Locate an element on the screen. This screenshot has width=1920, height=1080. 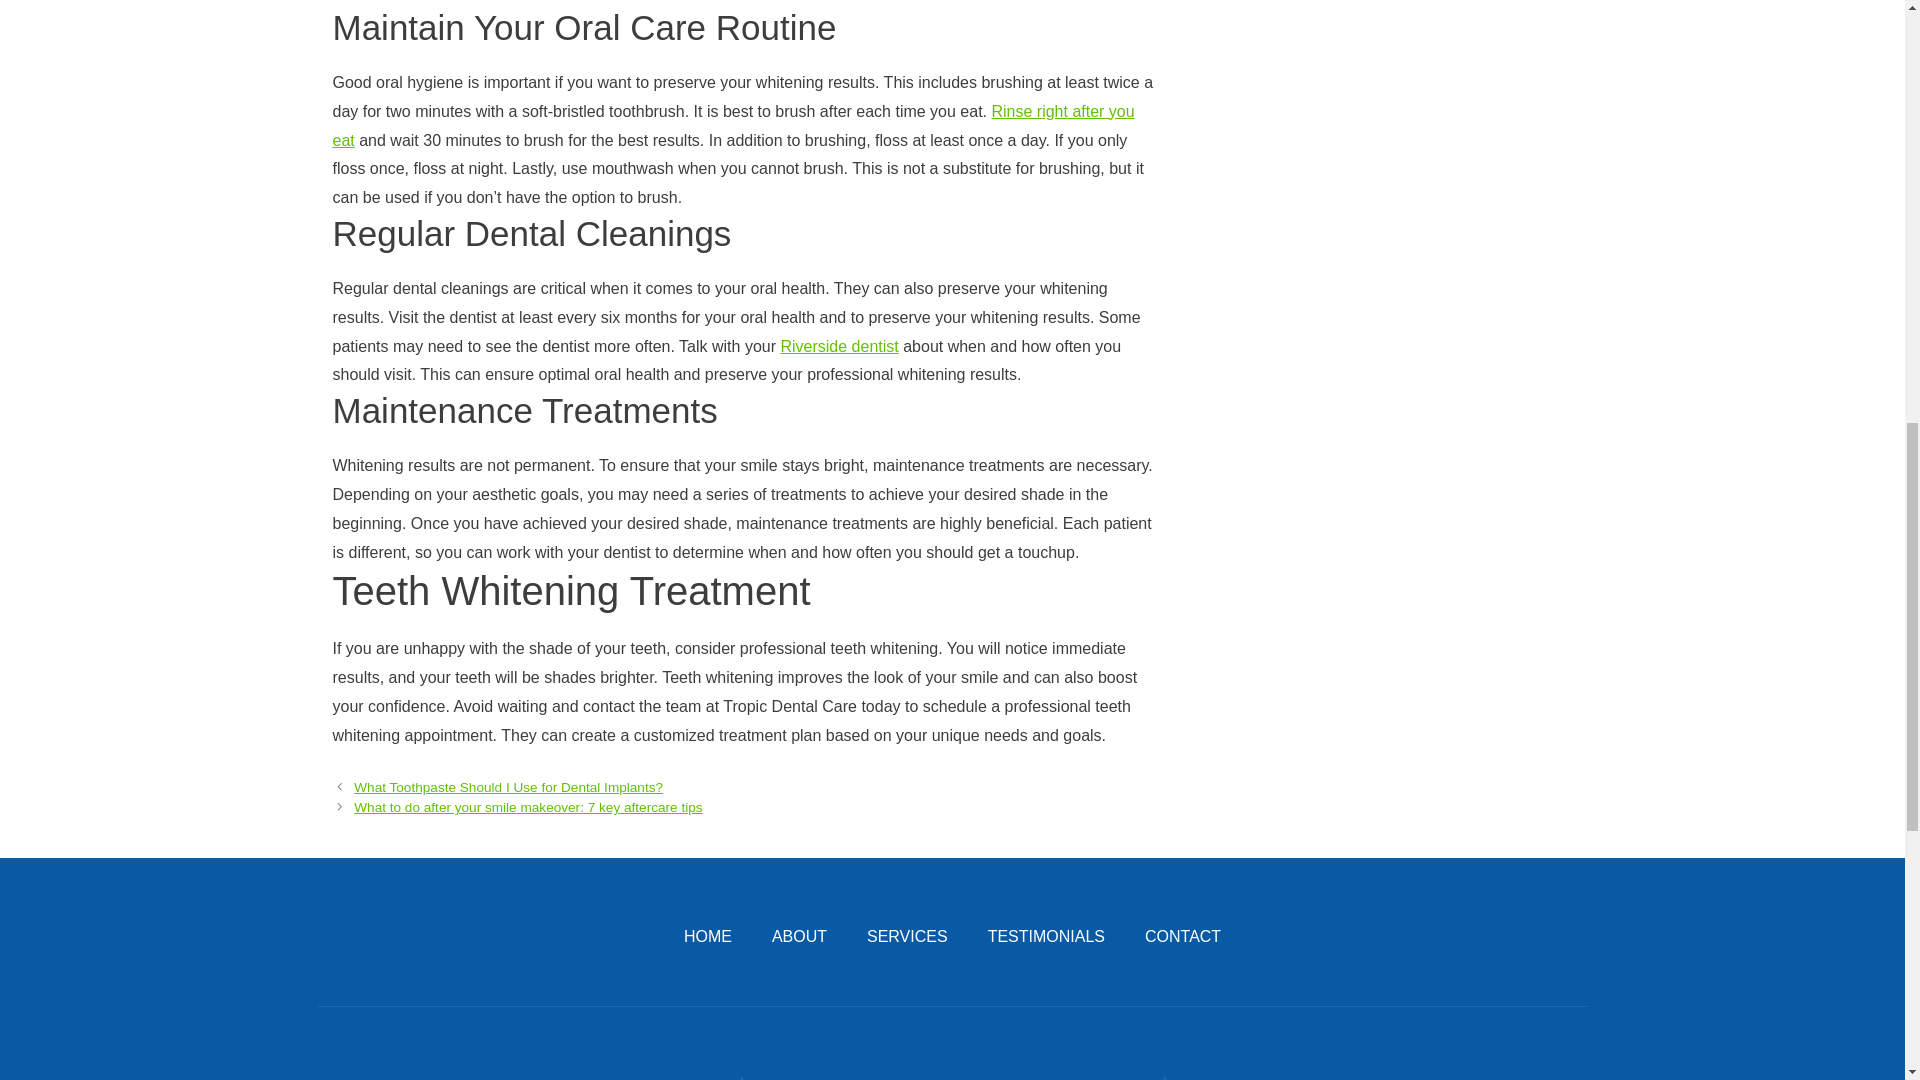
HOME is located at coordinates (707, 936).